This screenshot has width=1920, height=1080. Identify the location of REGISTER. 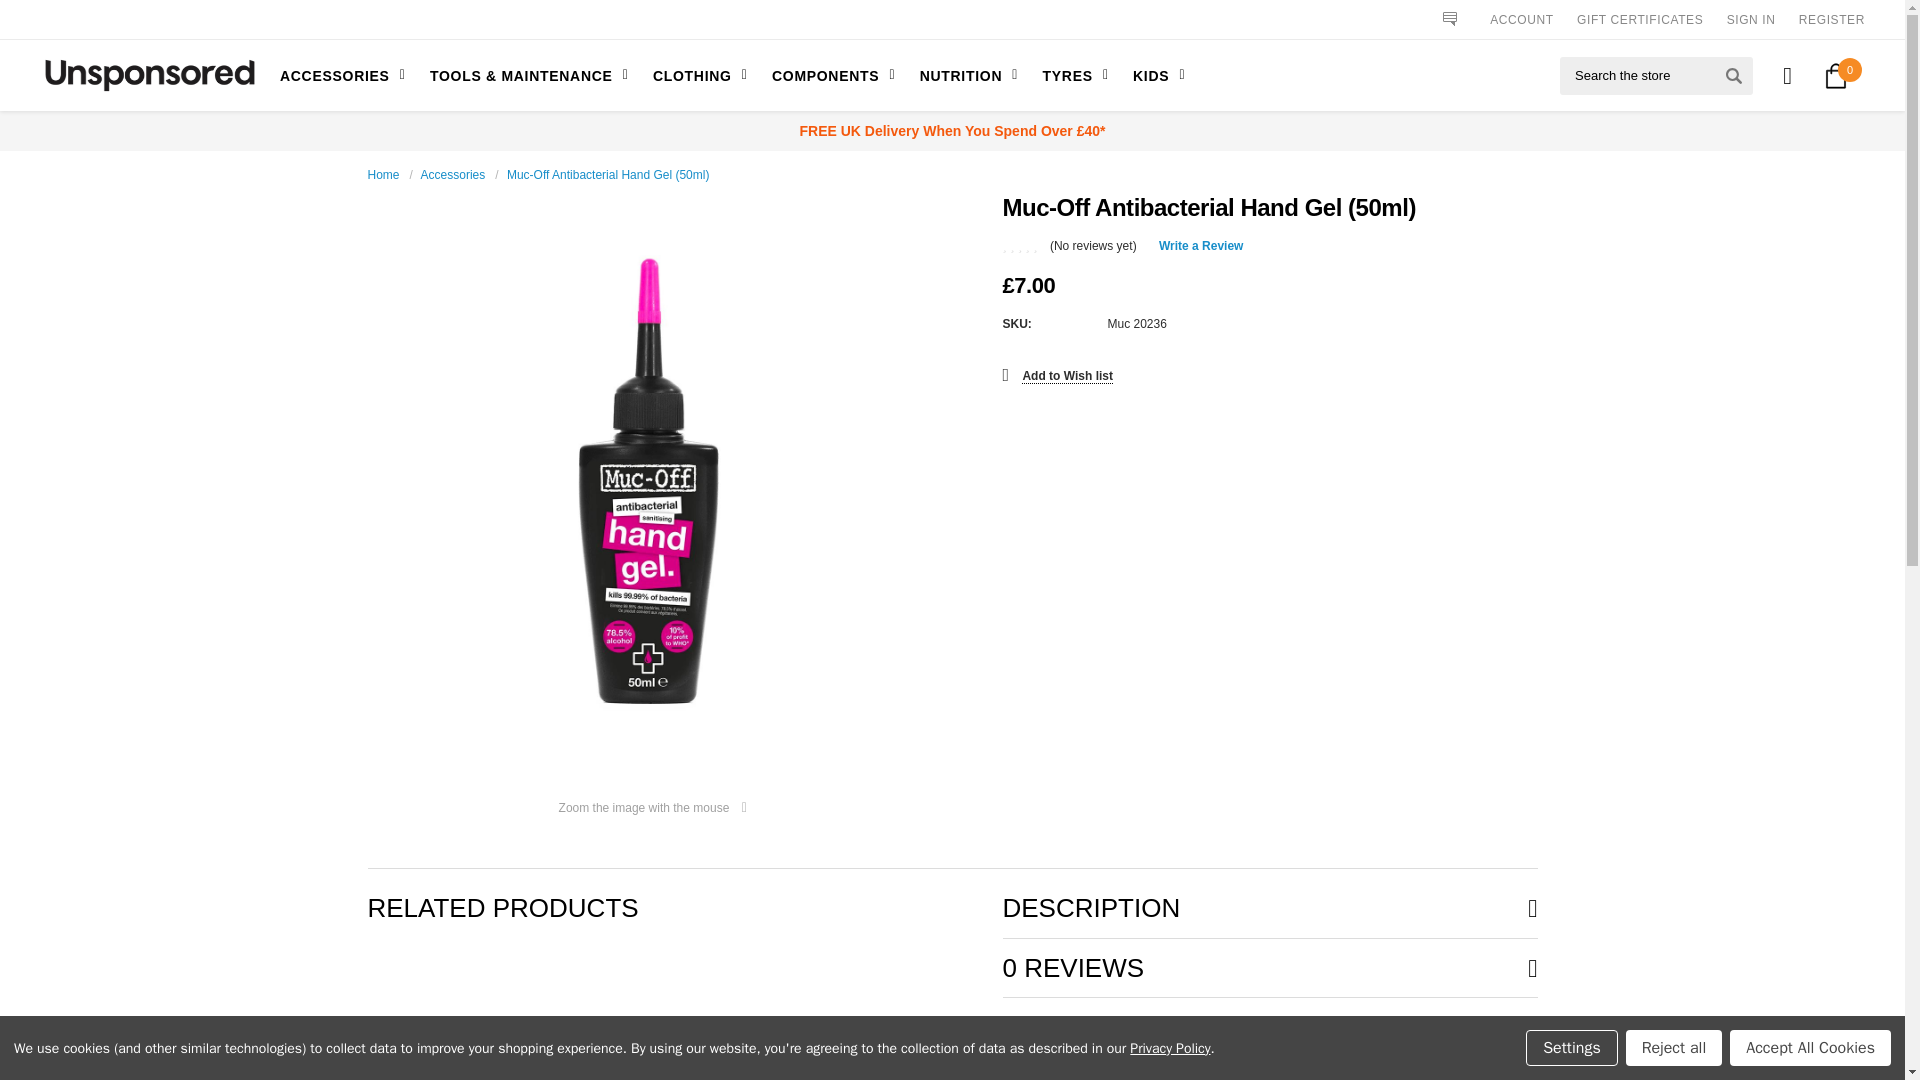
(1832, 20).